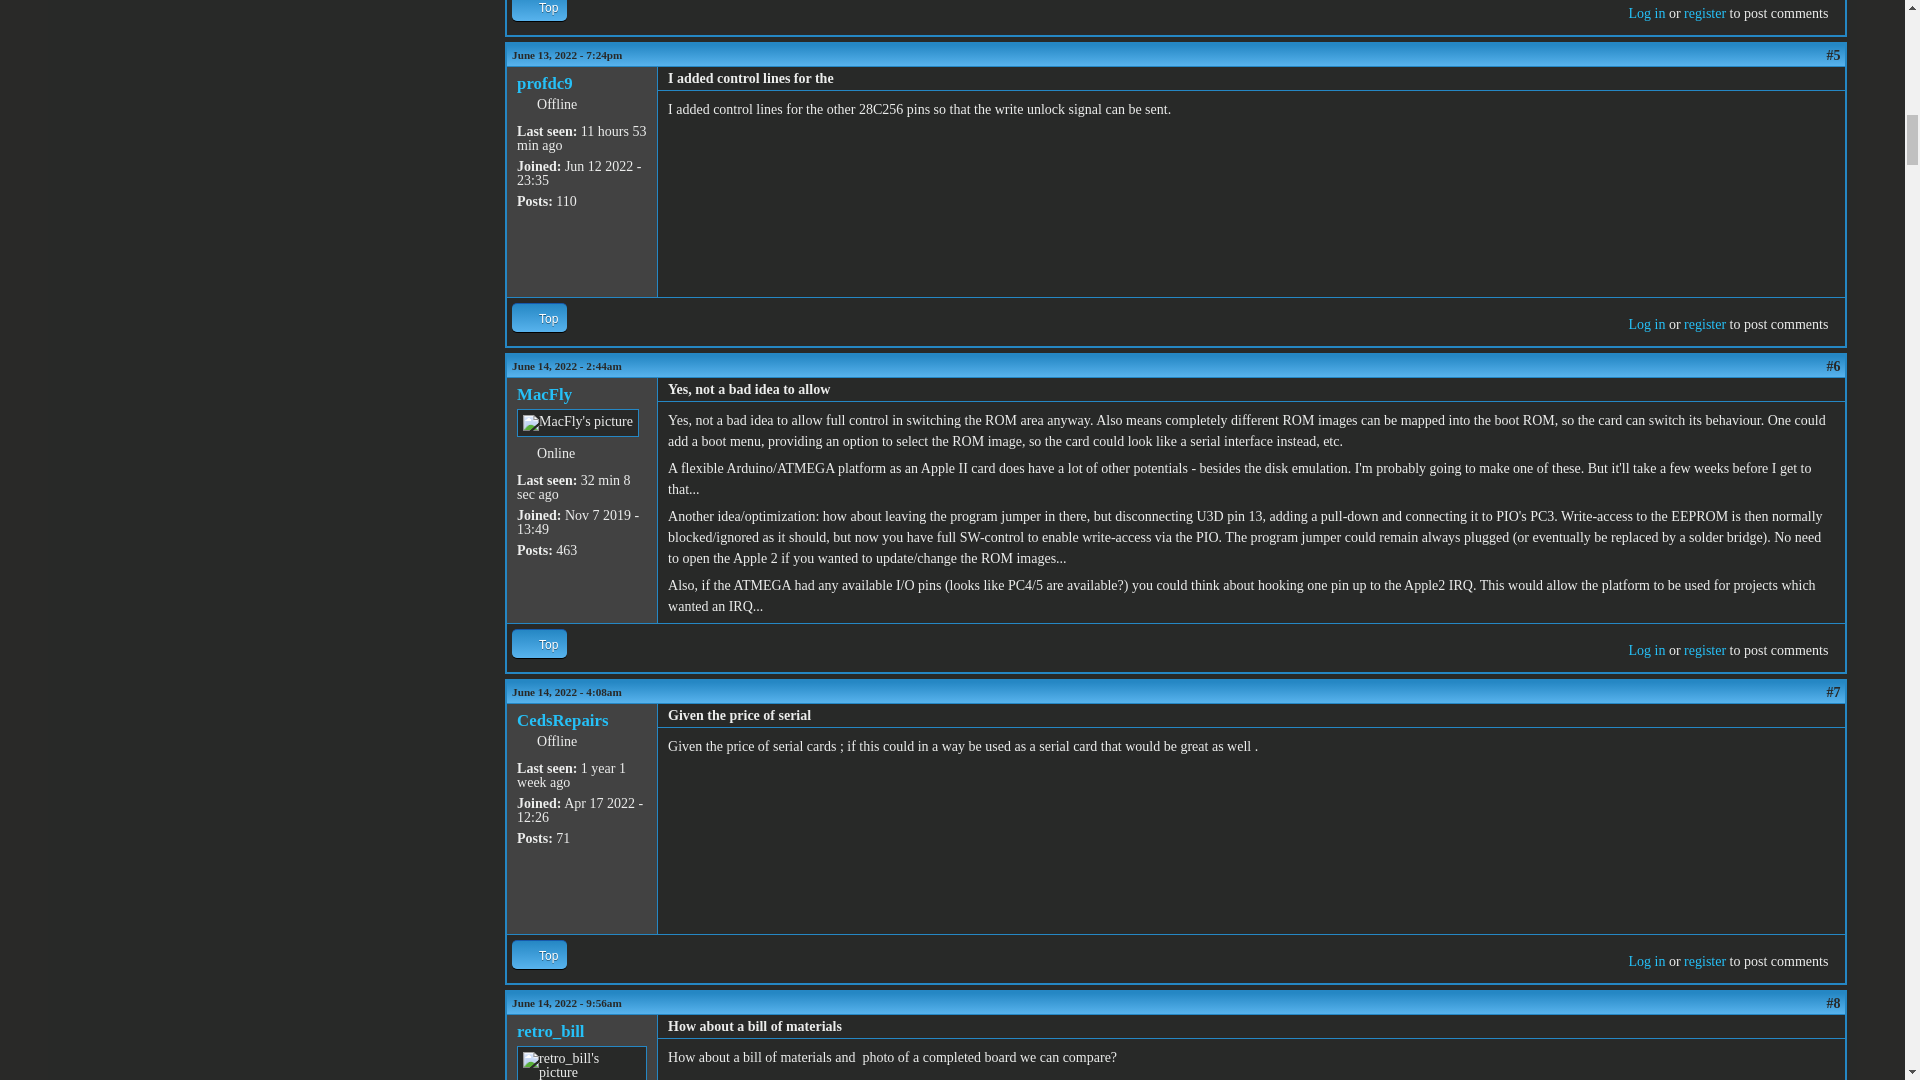 Image resolution: width=1920 pixels, height=1080 pixels. What do you see at coordinates (539, 10) in the screenshot?
I see `Jump to top of page` at bounding box center [539, 10].